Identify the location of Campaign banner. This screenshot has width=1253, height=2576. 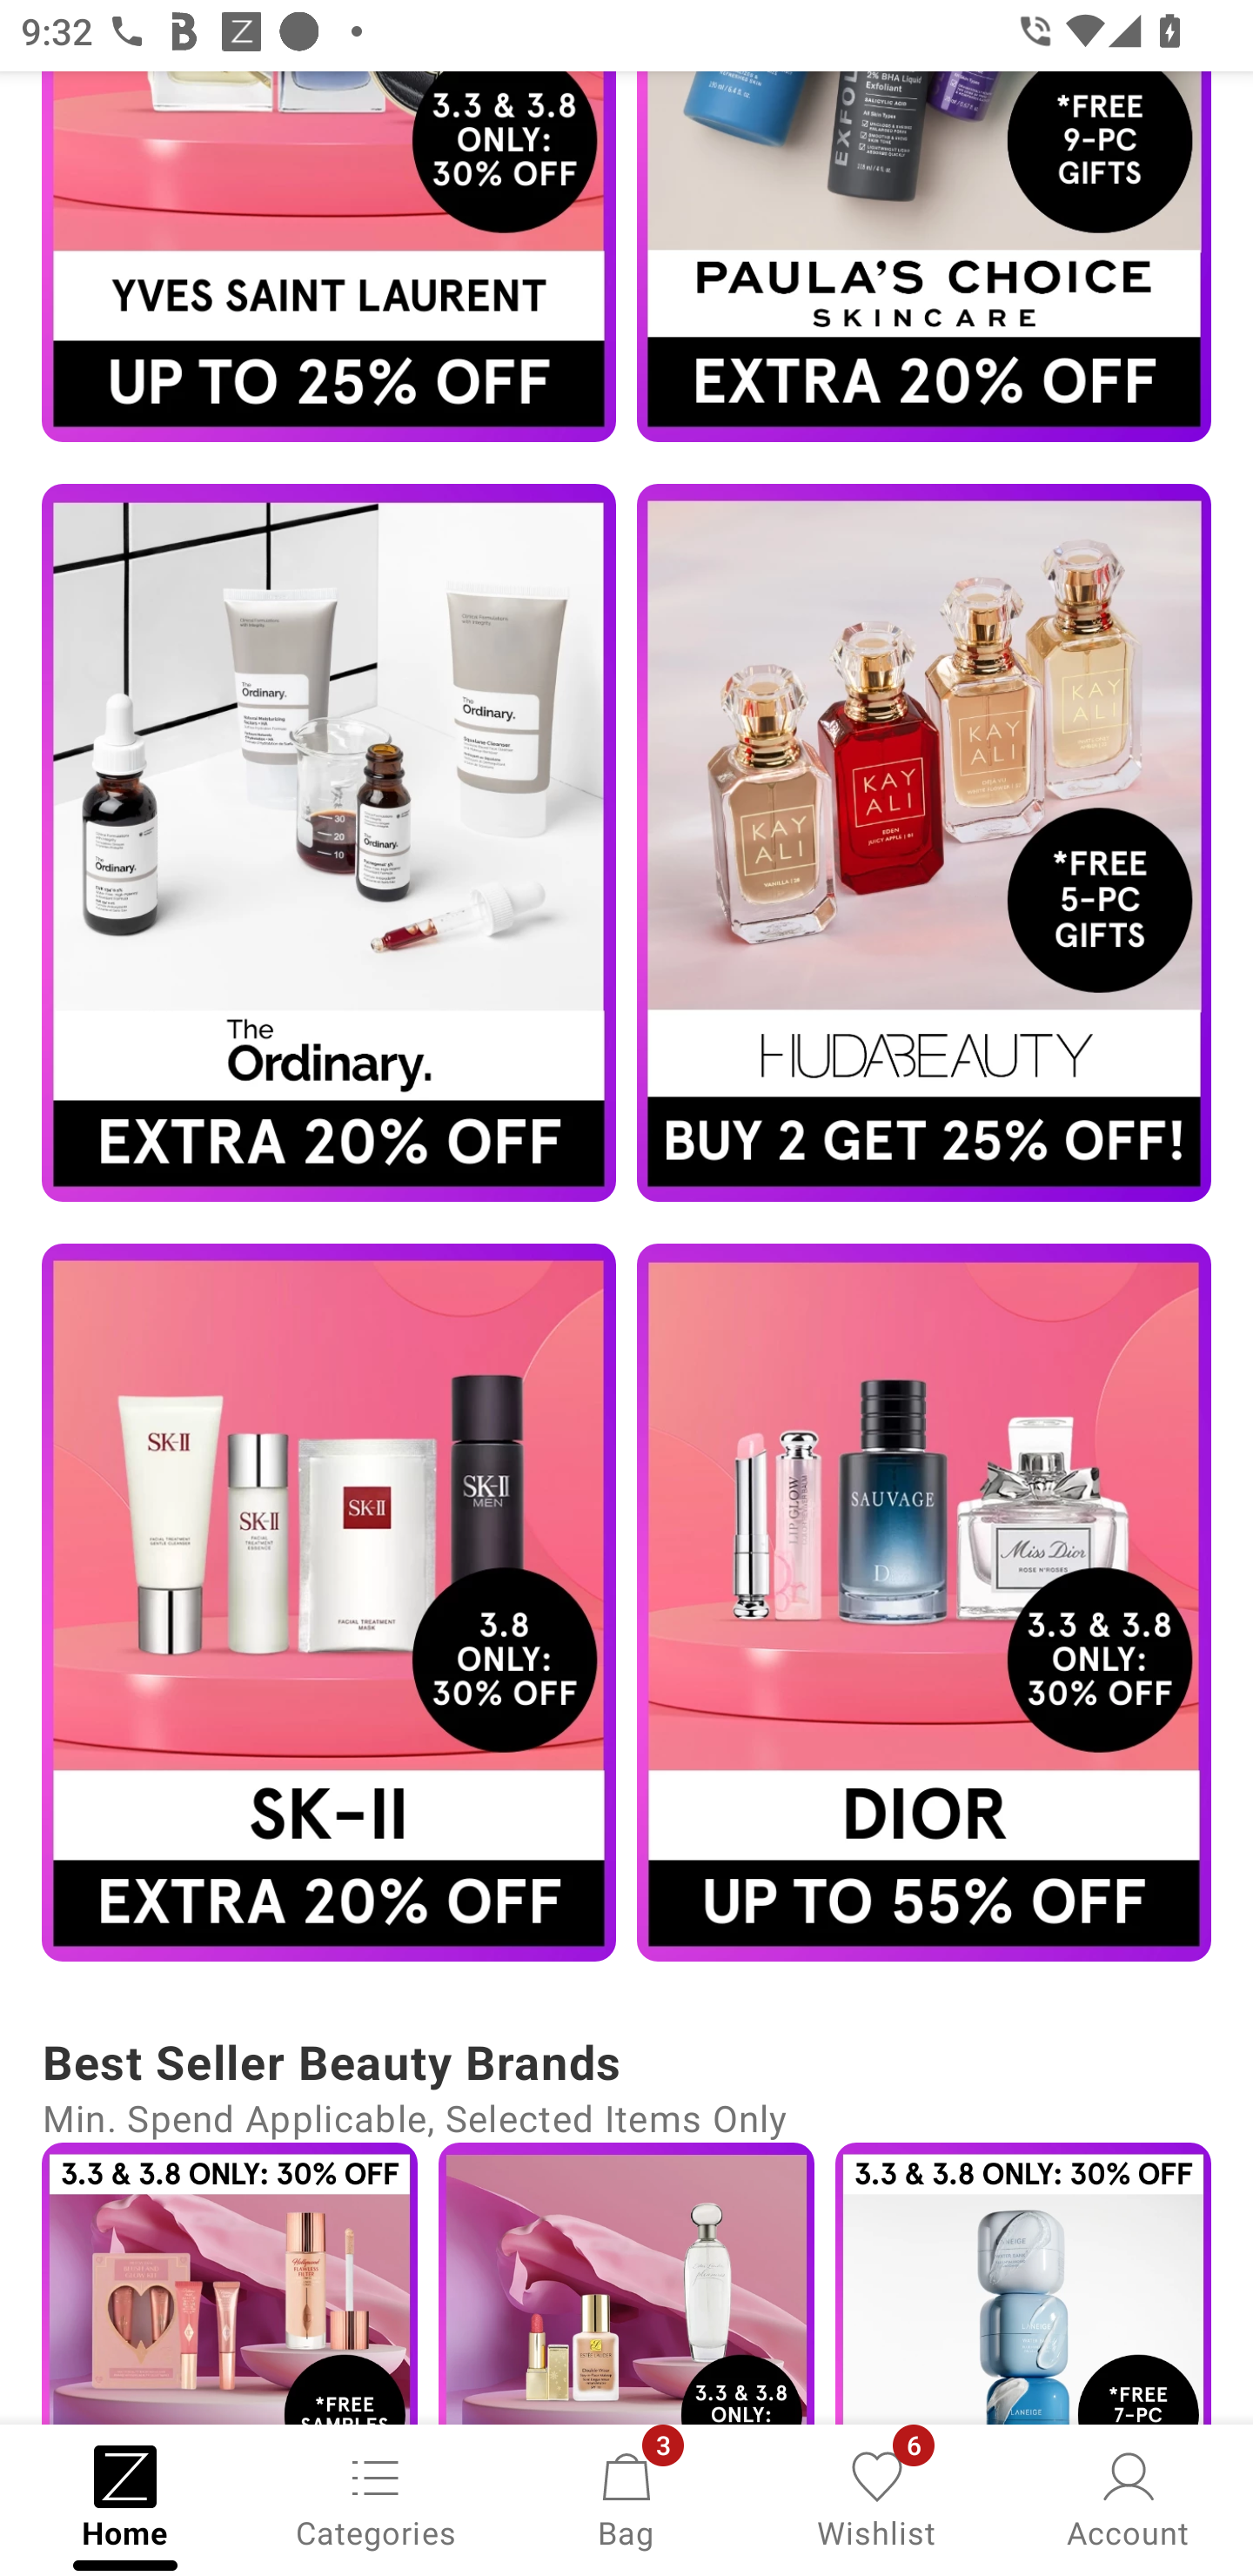
(329, 1601).